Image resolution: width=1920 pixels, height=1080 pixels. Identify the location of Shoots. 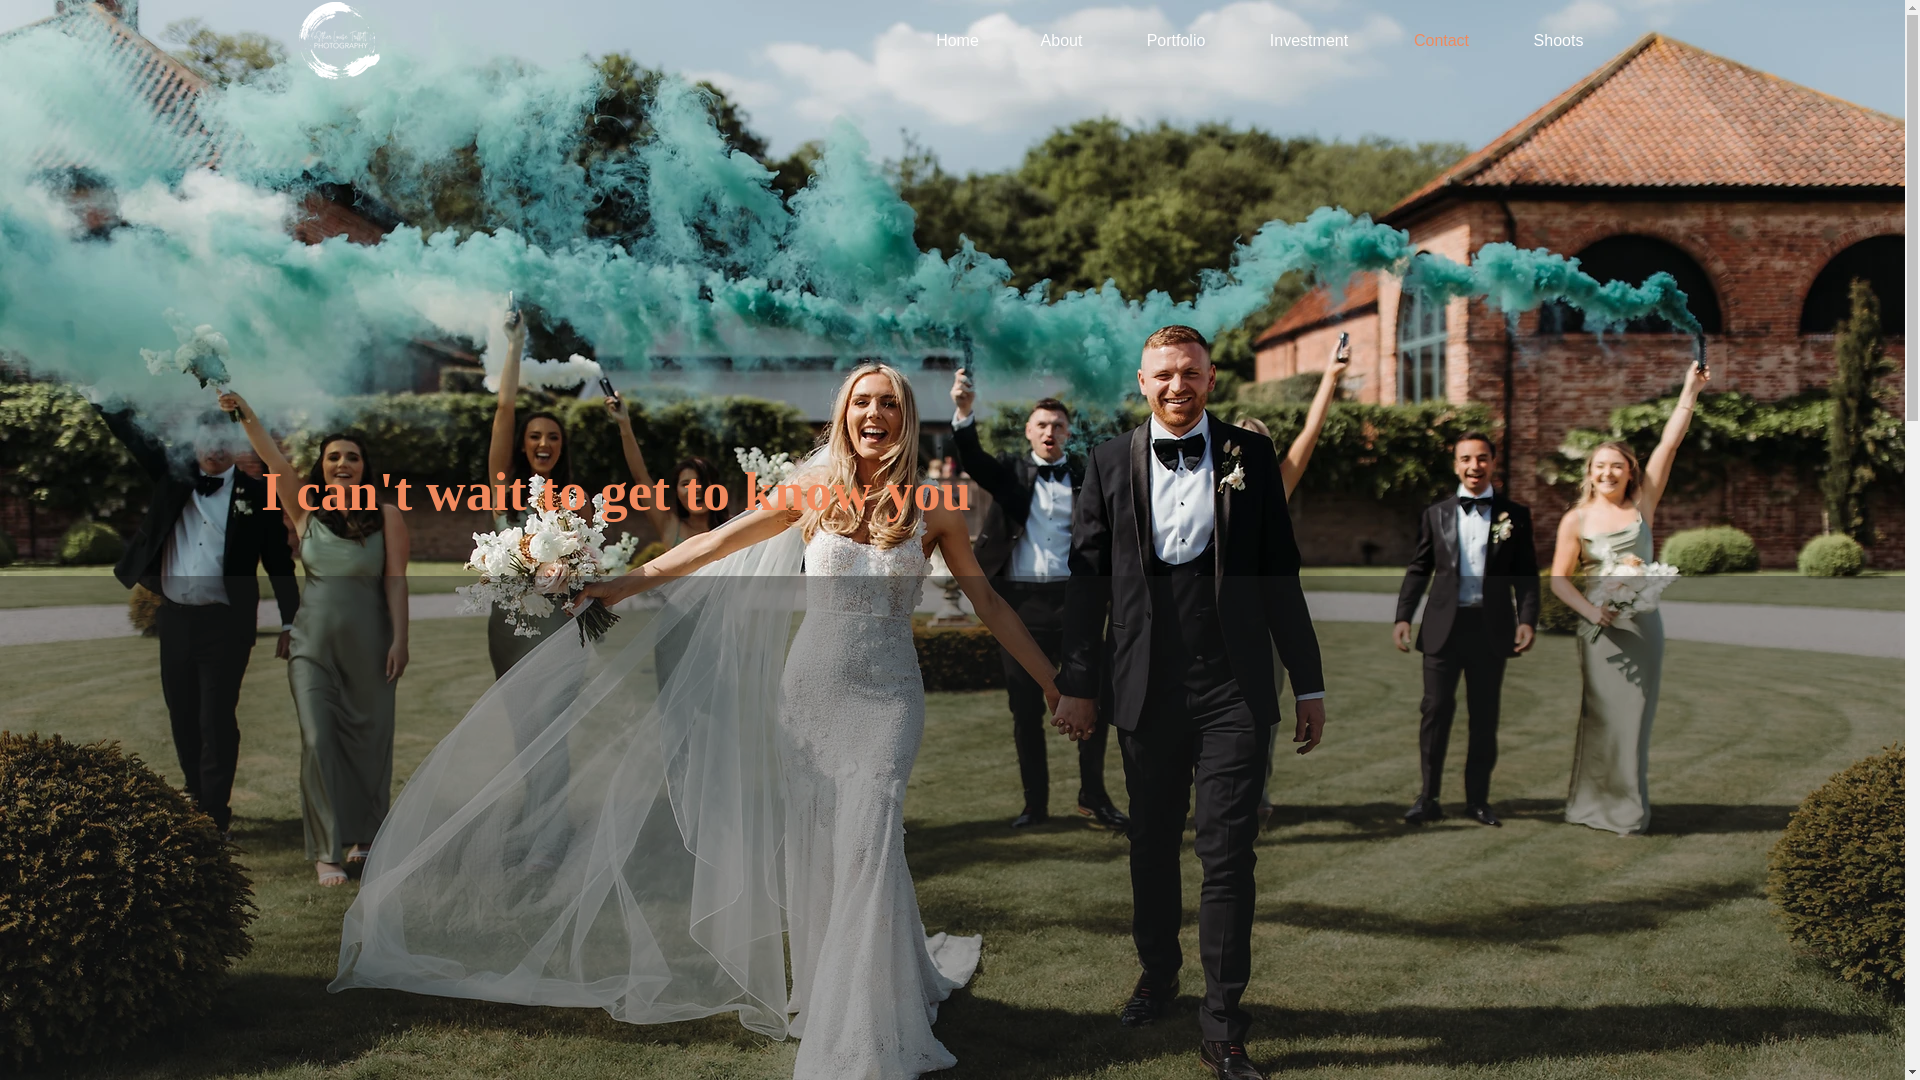
(1558, 40).